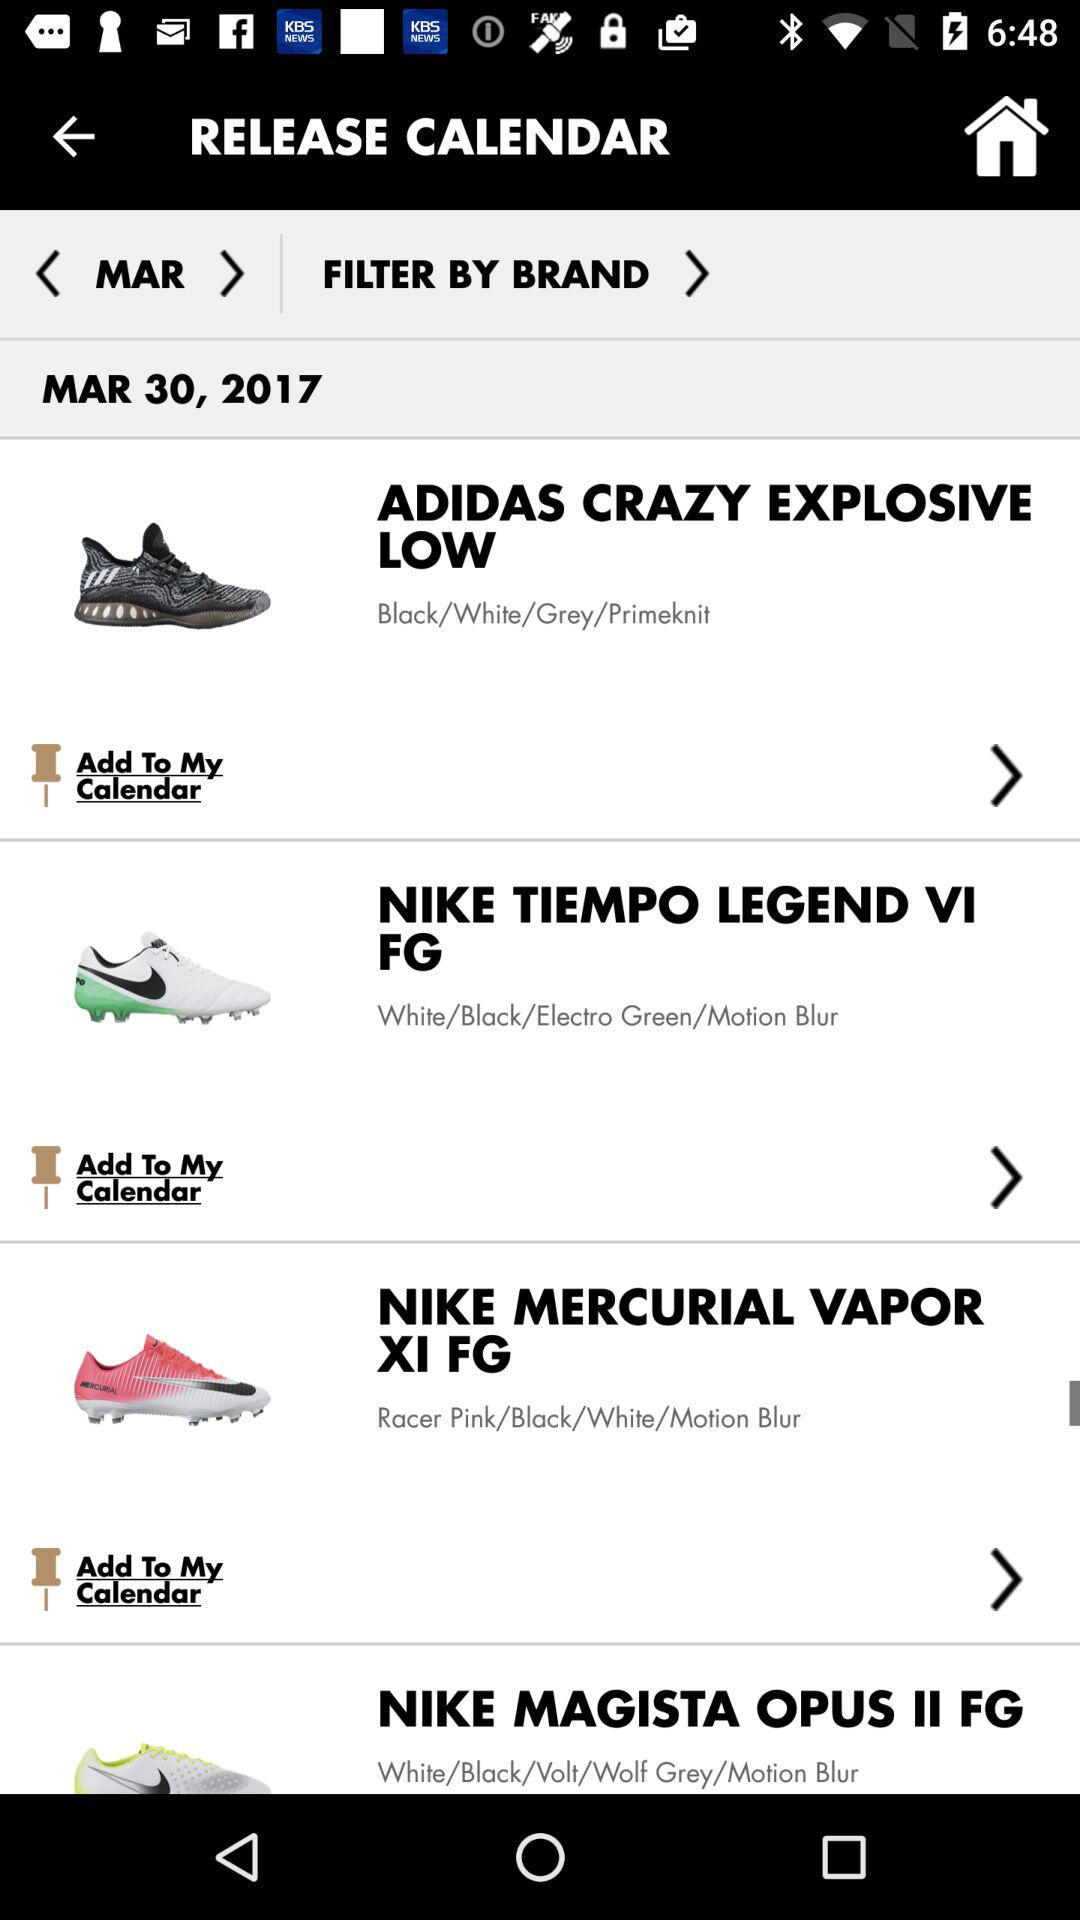 The width and height of the screenshot is (1080, 1920). I want to click on flip until the adidas crazy explosive icon, so click(692, 533).